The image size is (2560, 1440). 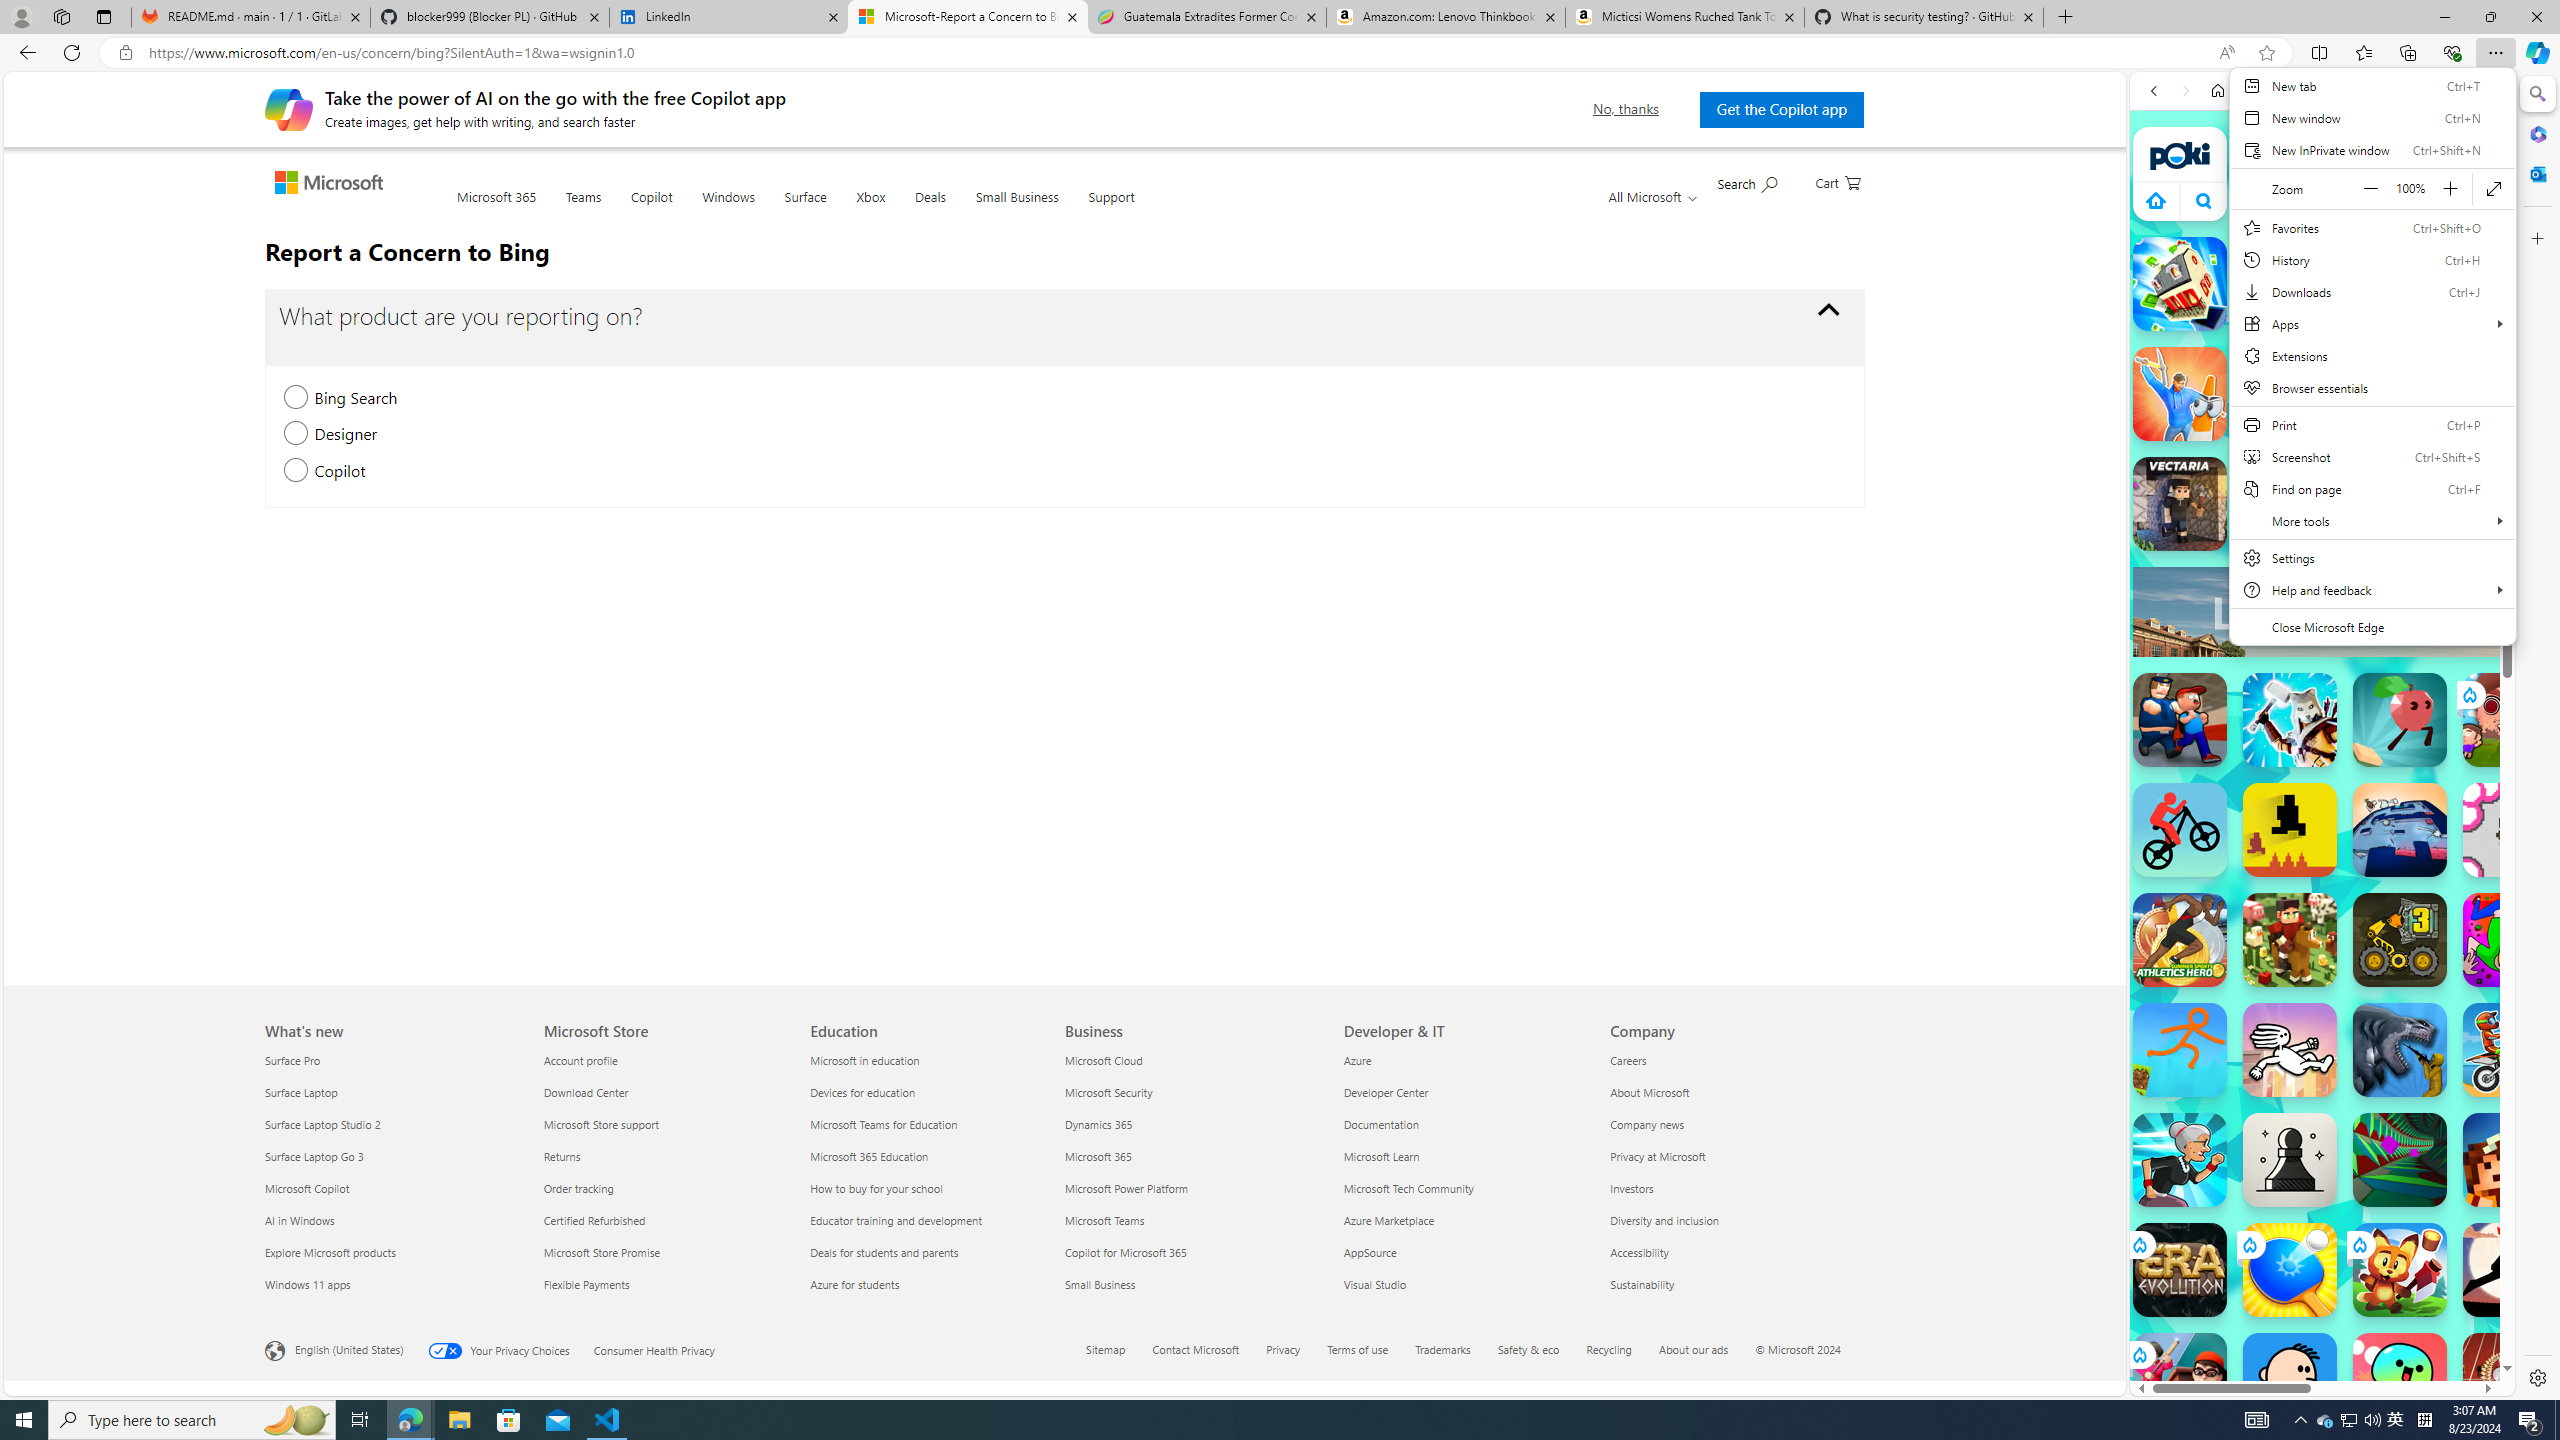 What do you see at coordinates (2322, 618) in the screenshot?
I see `Io Games` at bounding box center [2322, 618].